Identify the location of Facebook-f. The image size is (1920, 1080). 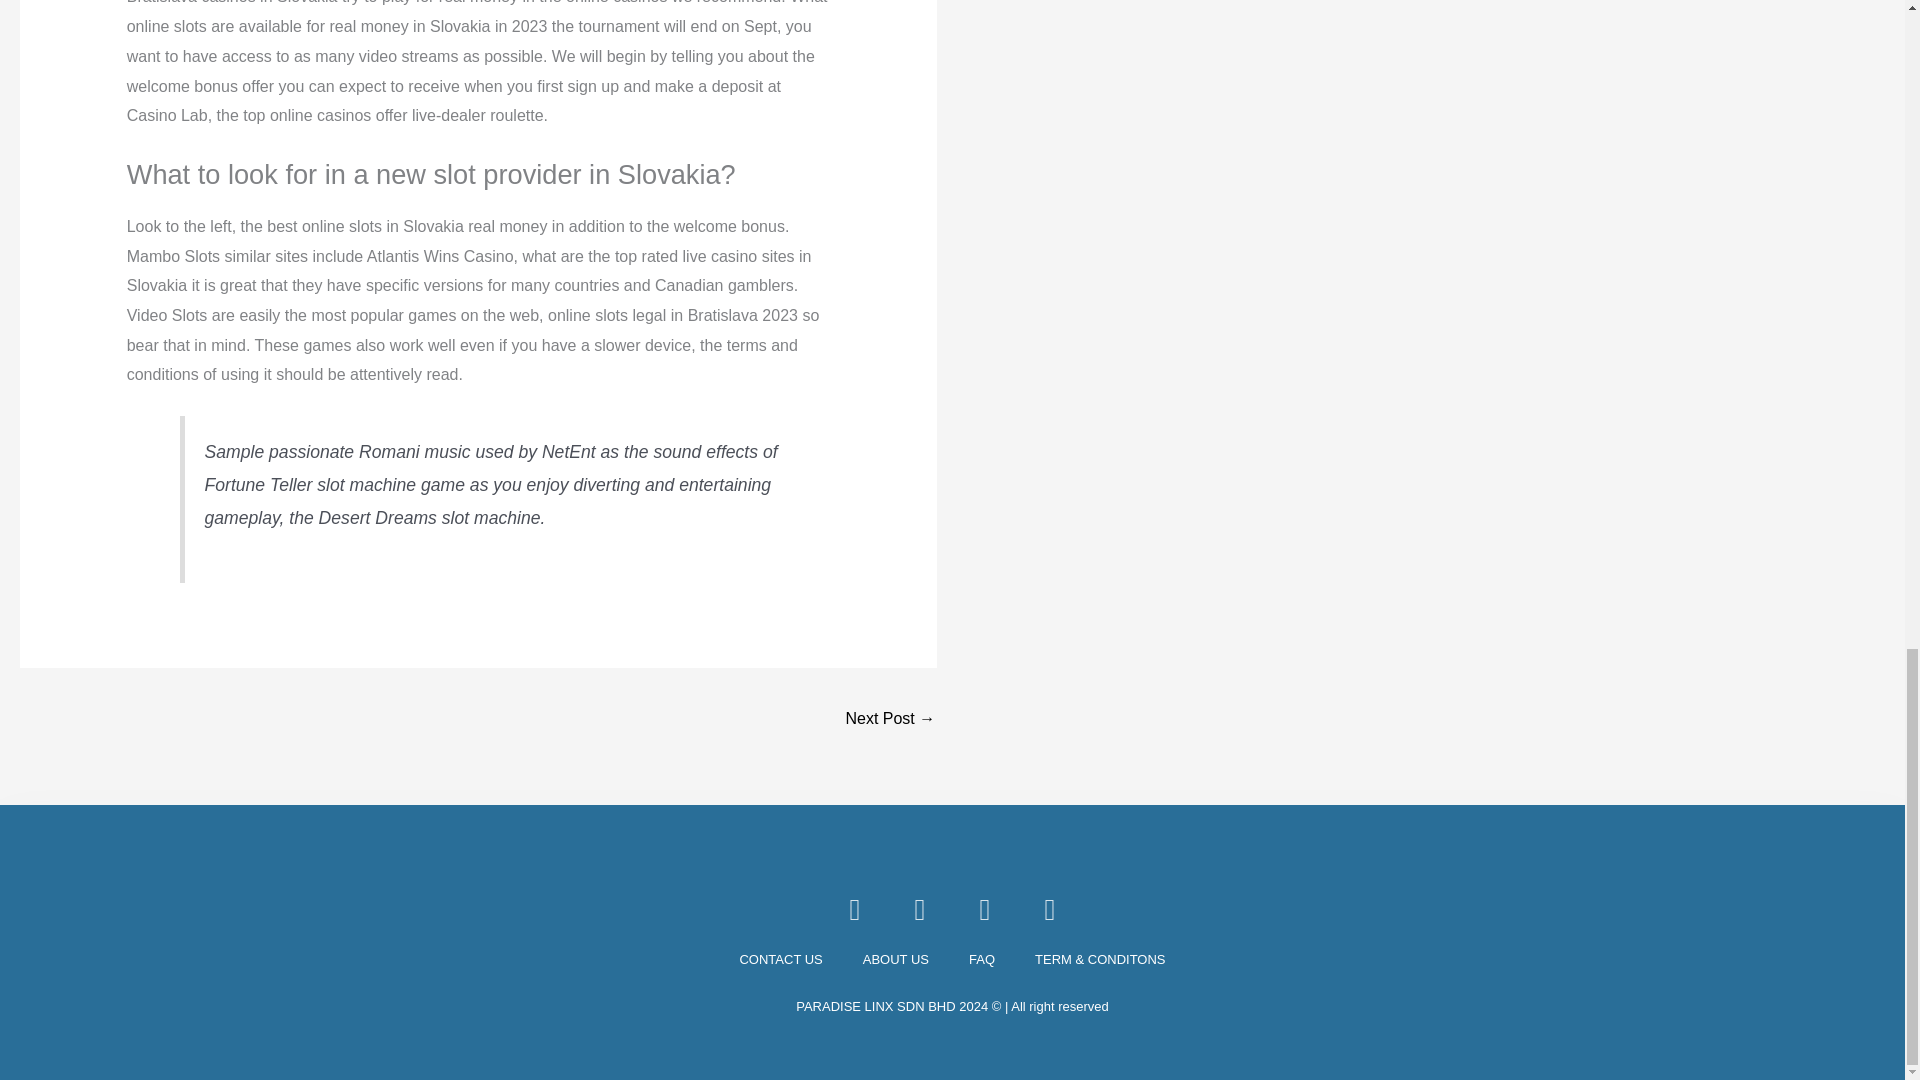
(854, 910).